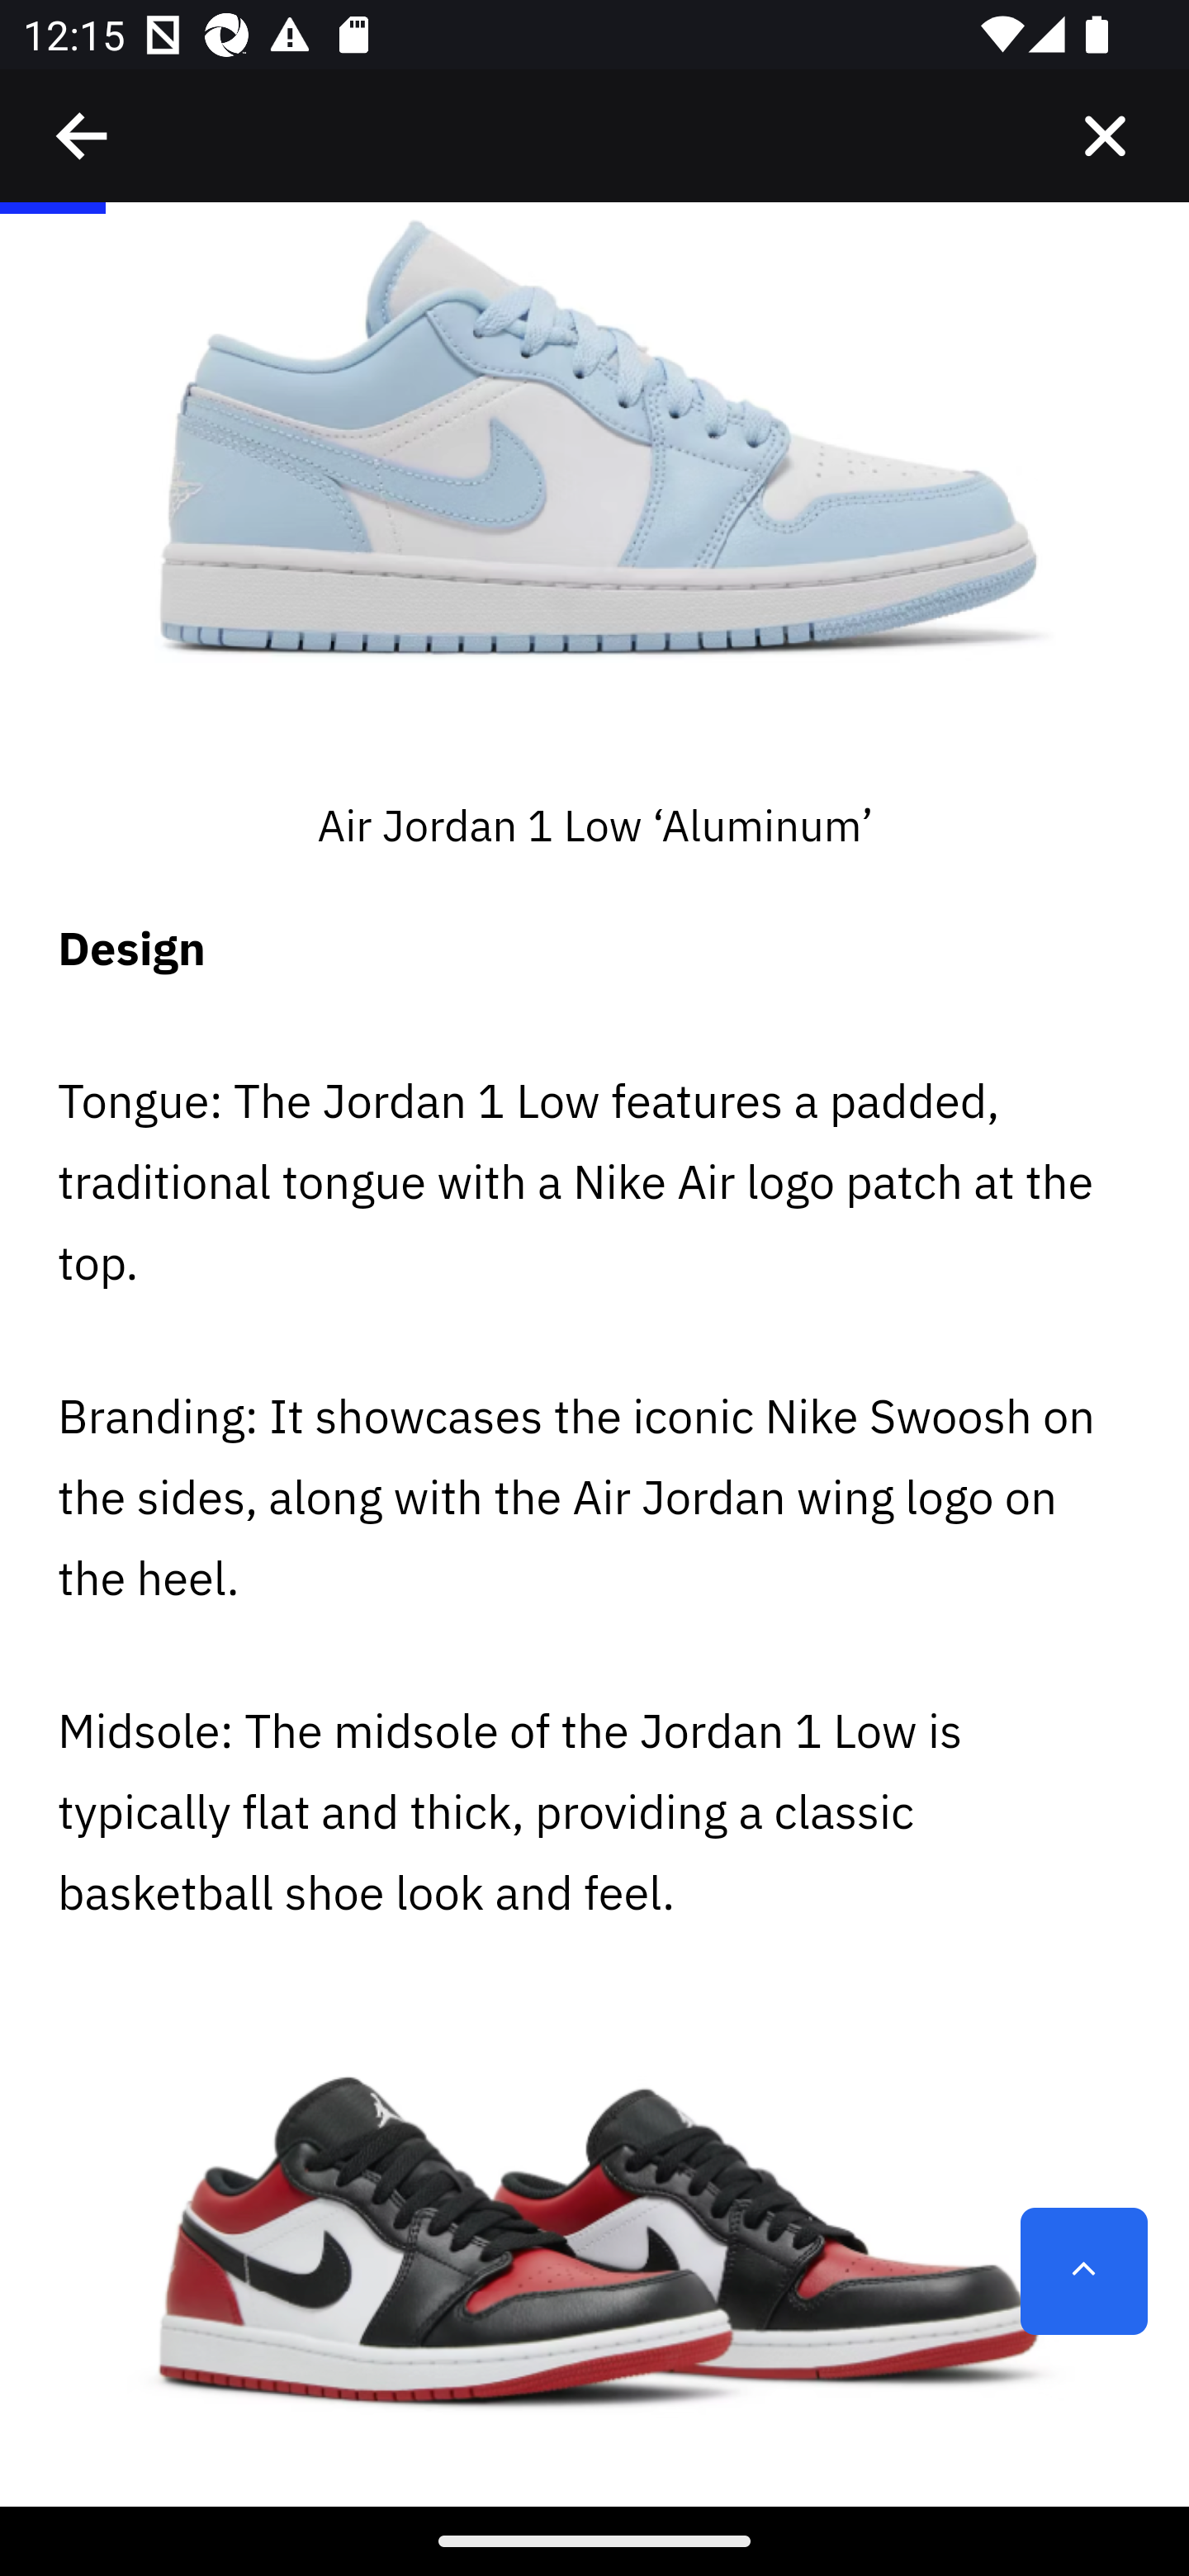 The image size is (1189, 2576). I want to click on , so click(1105, 136).